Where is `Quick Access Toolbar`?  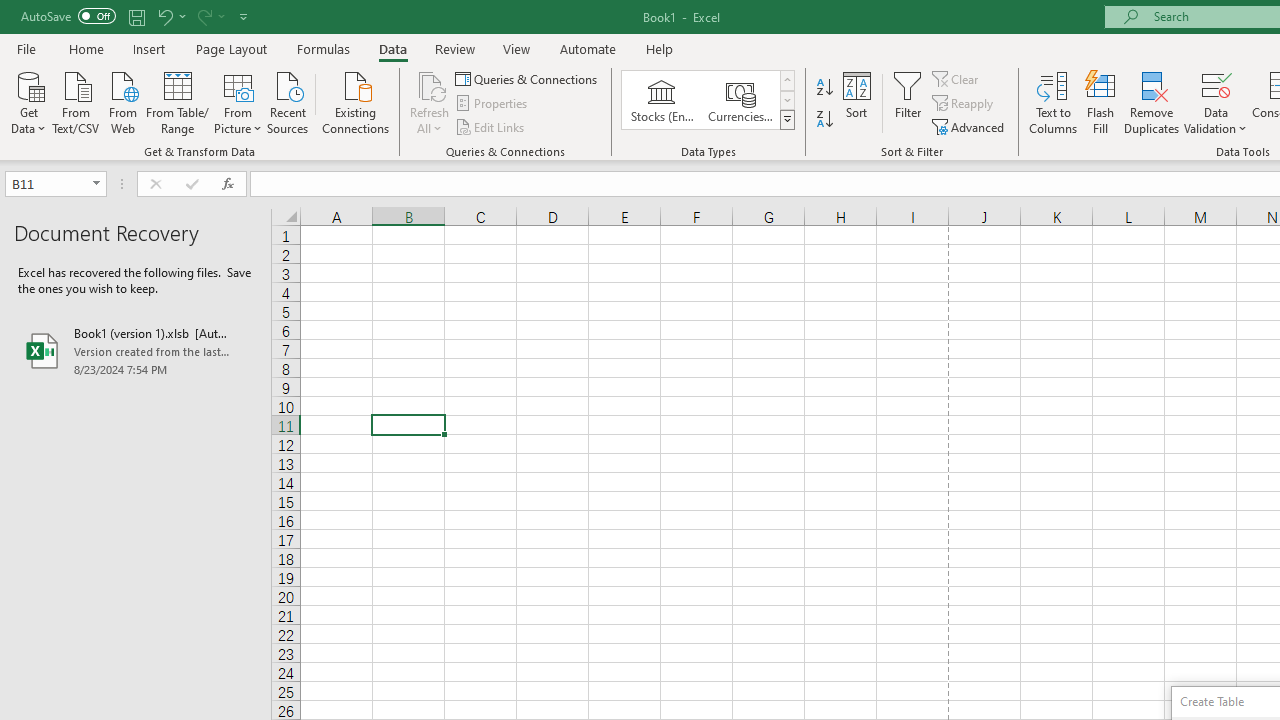 Quick Access Toolbar is located at coordinates (136, 16).